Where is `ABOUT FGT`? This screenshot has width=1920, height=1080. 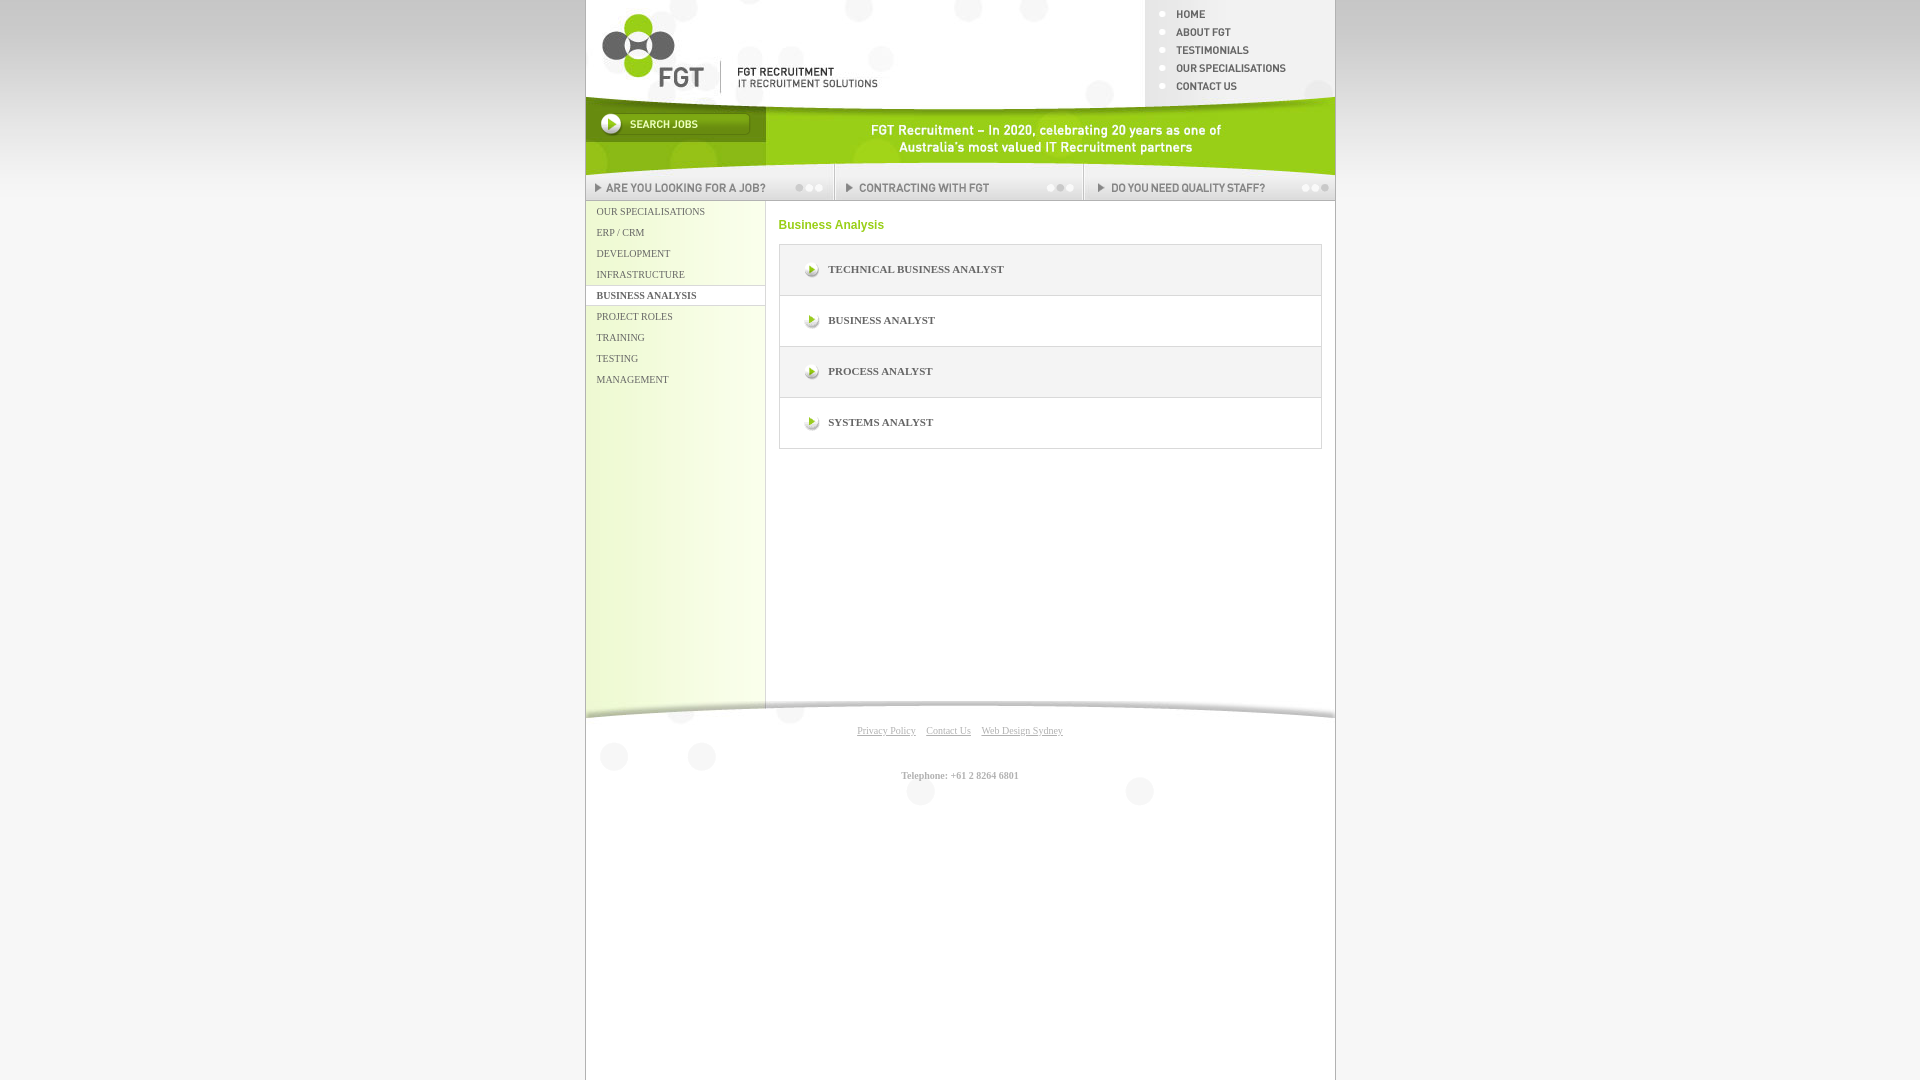
ABOUT FGT is located at coordinates (1239, 37).